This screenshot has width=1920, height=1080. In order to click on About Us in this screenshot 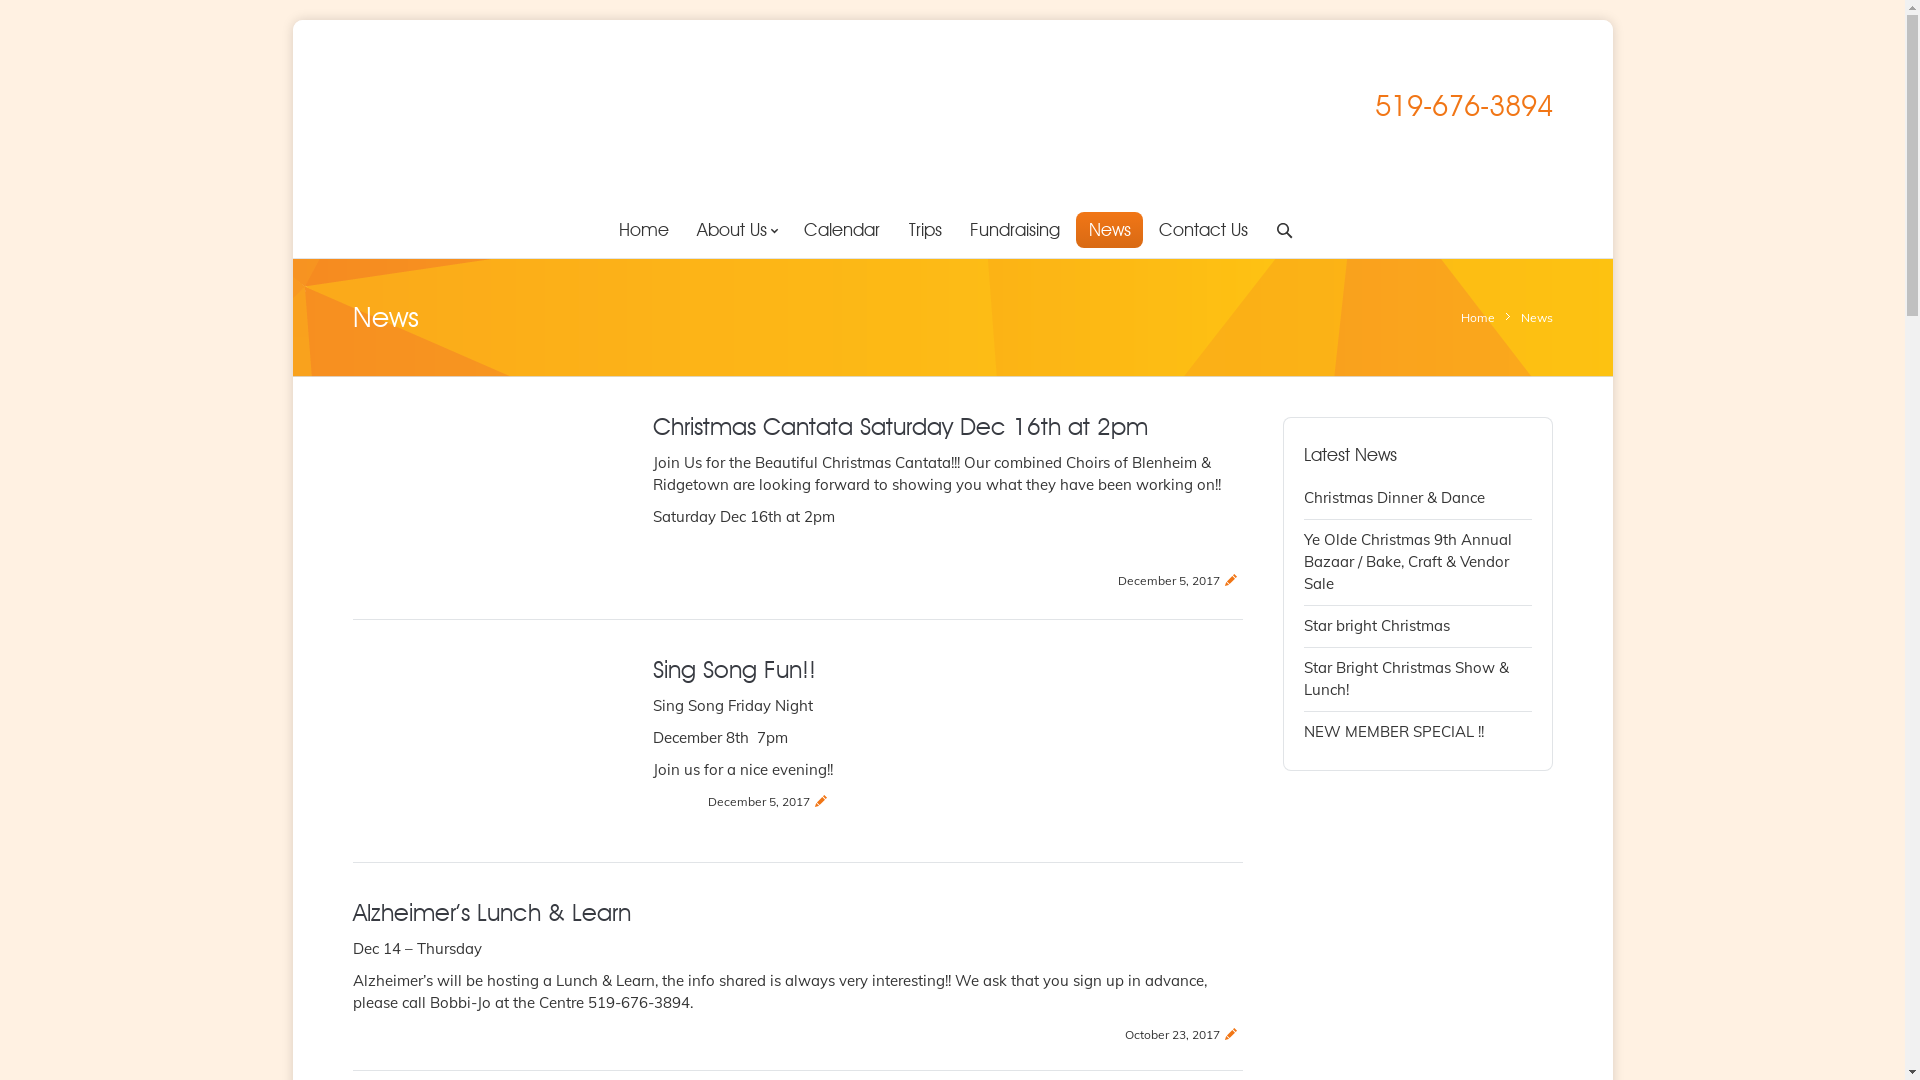, I will do `click(736, 230)`.